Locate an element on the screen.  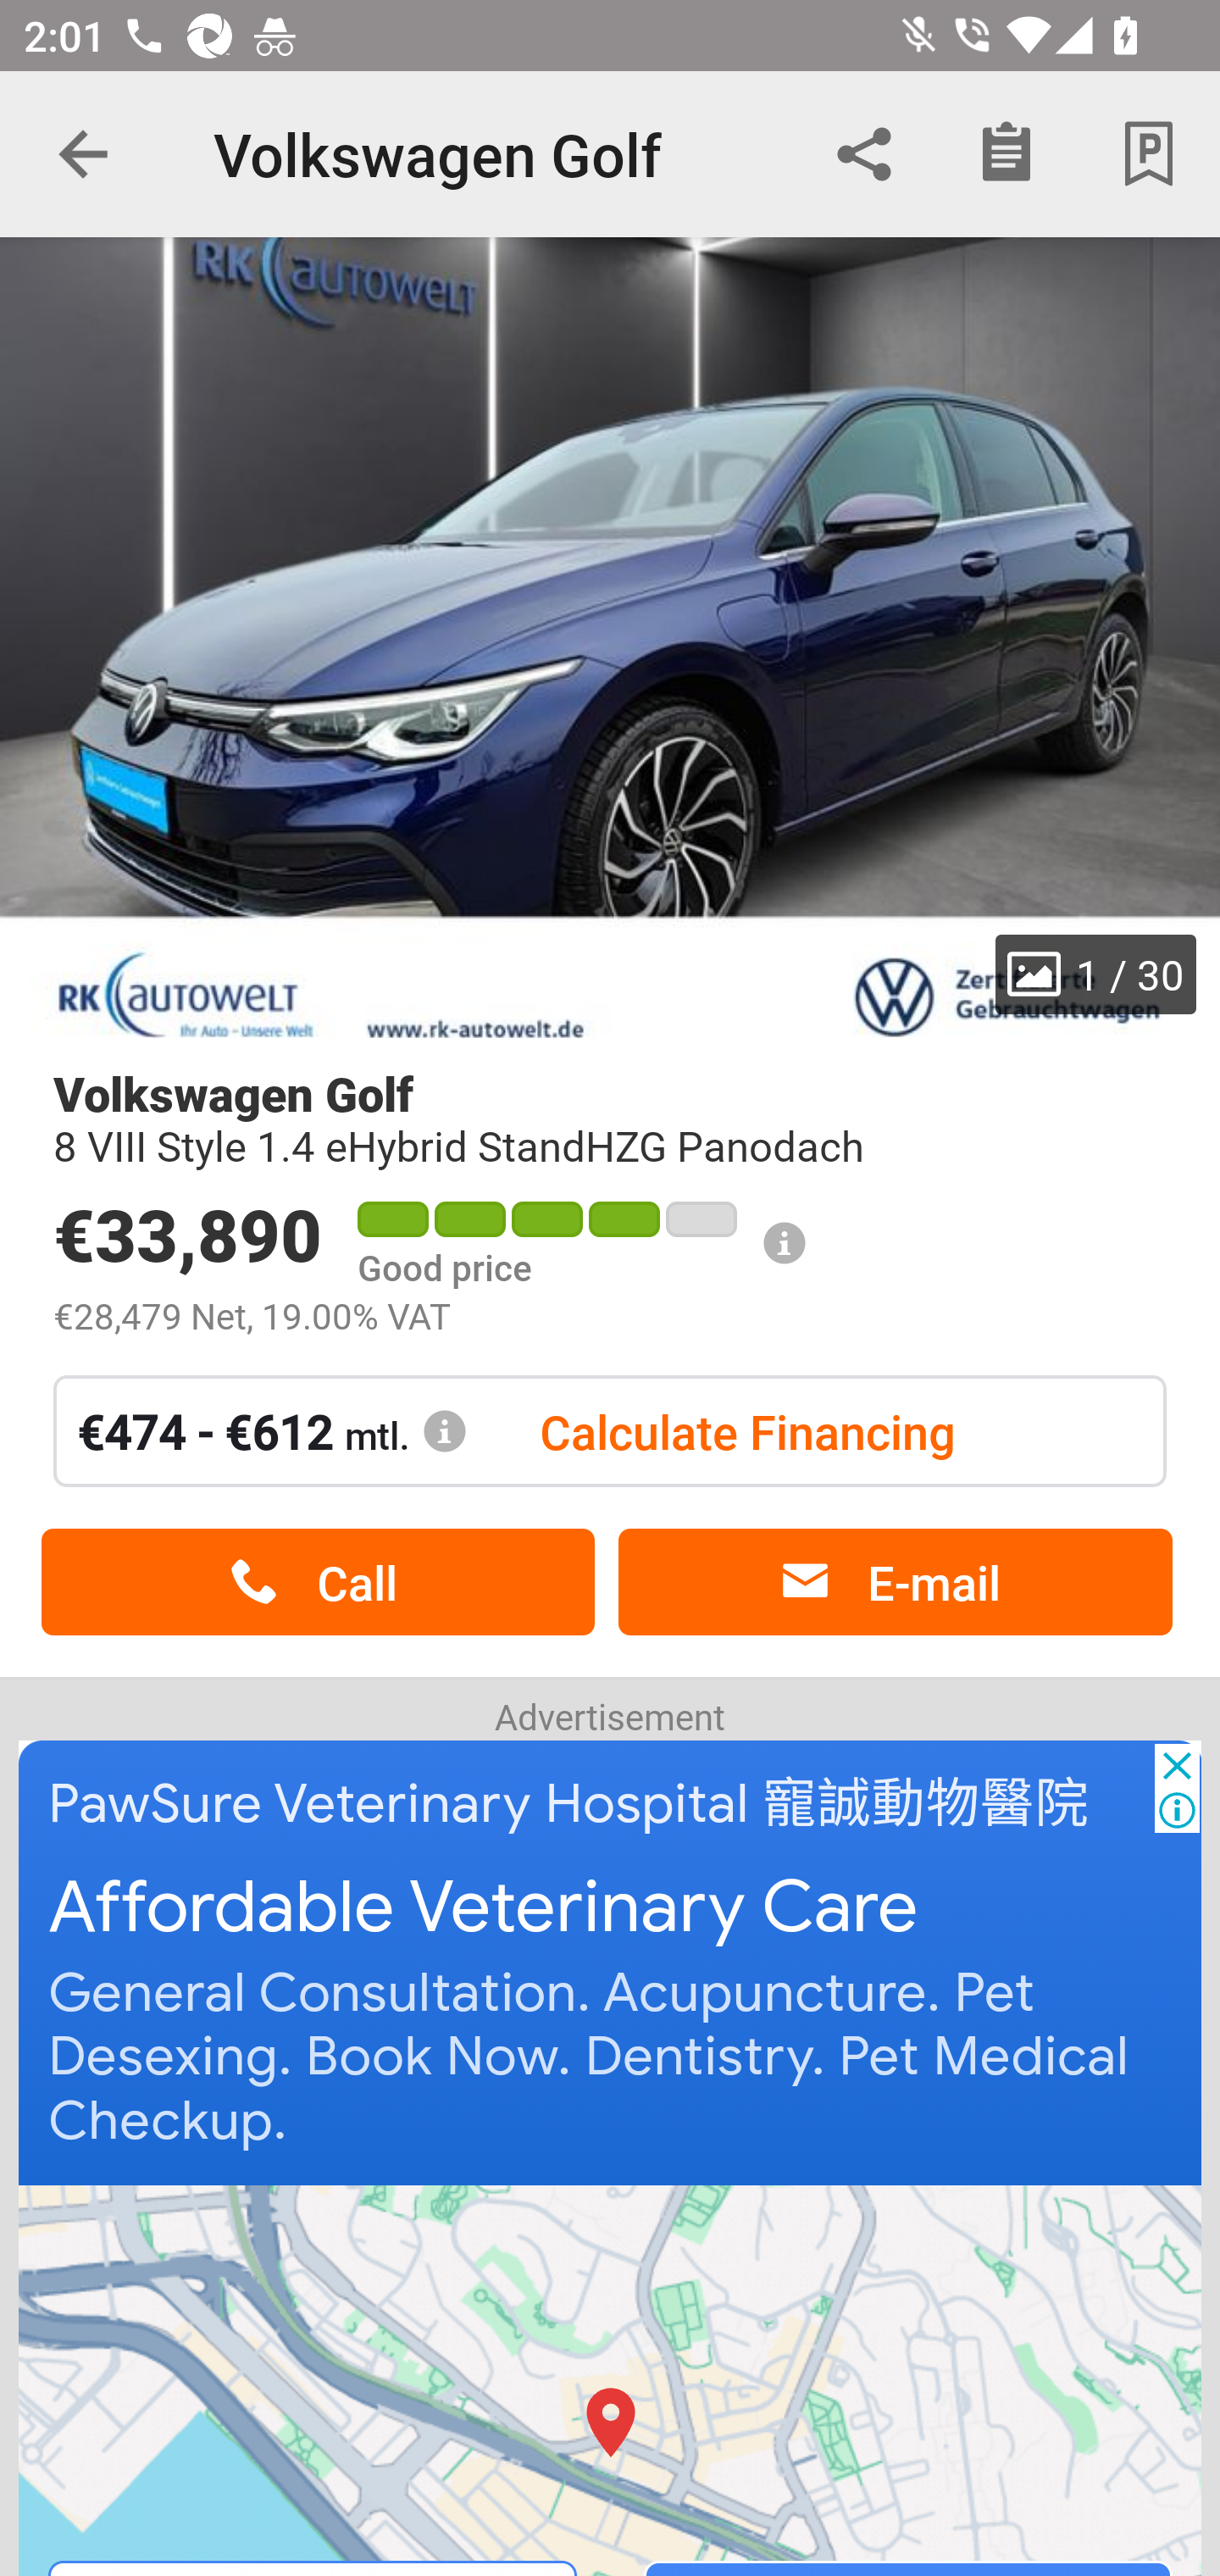
Navigate up is located at coordinates (83, 154).